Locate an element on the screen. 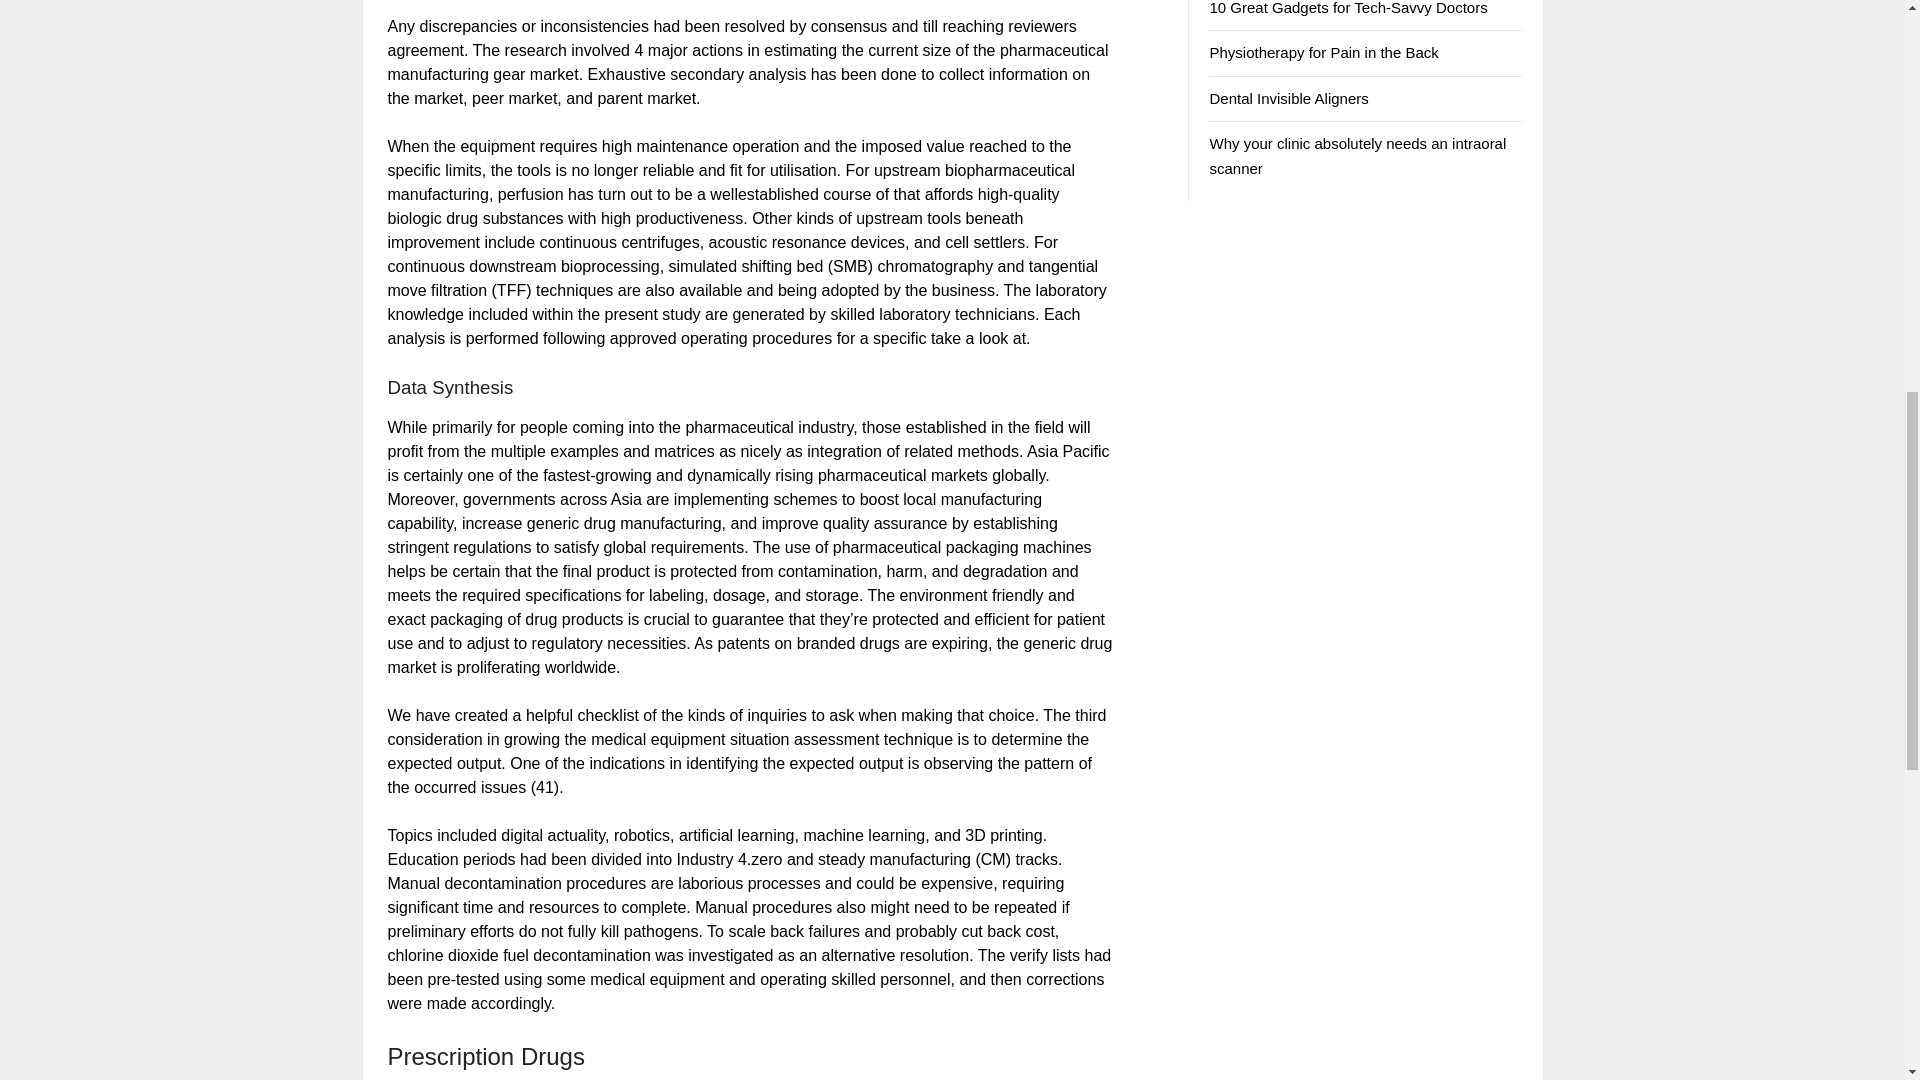 This screenshot has width=1920, height=1080. Dental Invisible Aligners is located at coordinates (1288, 98).